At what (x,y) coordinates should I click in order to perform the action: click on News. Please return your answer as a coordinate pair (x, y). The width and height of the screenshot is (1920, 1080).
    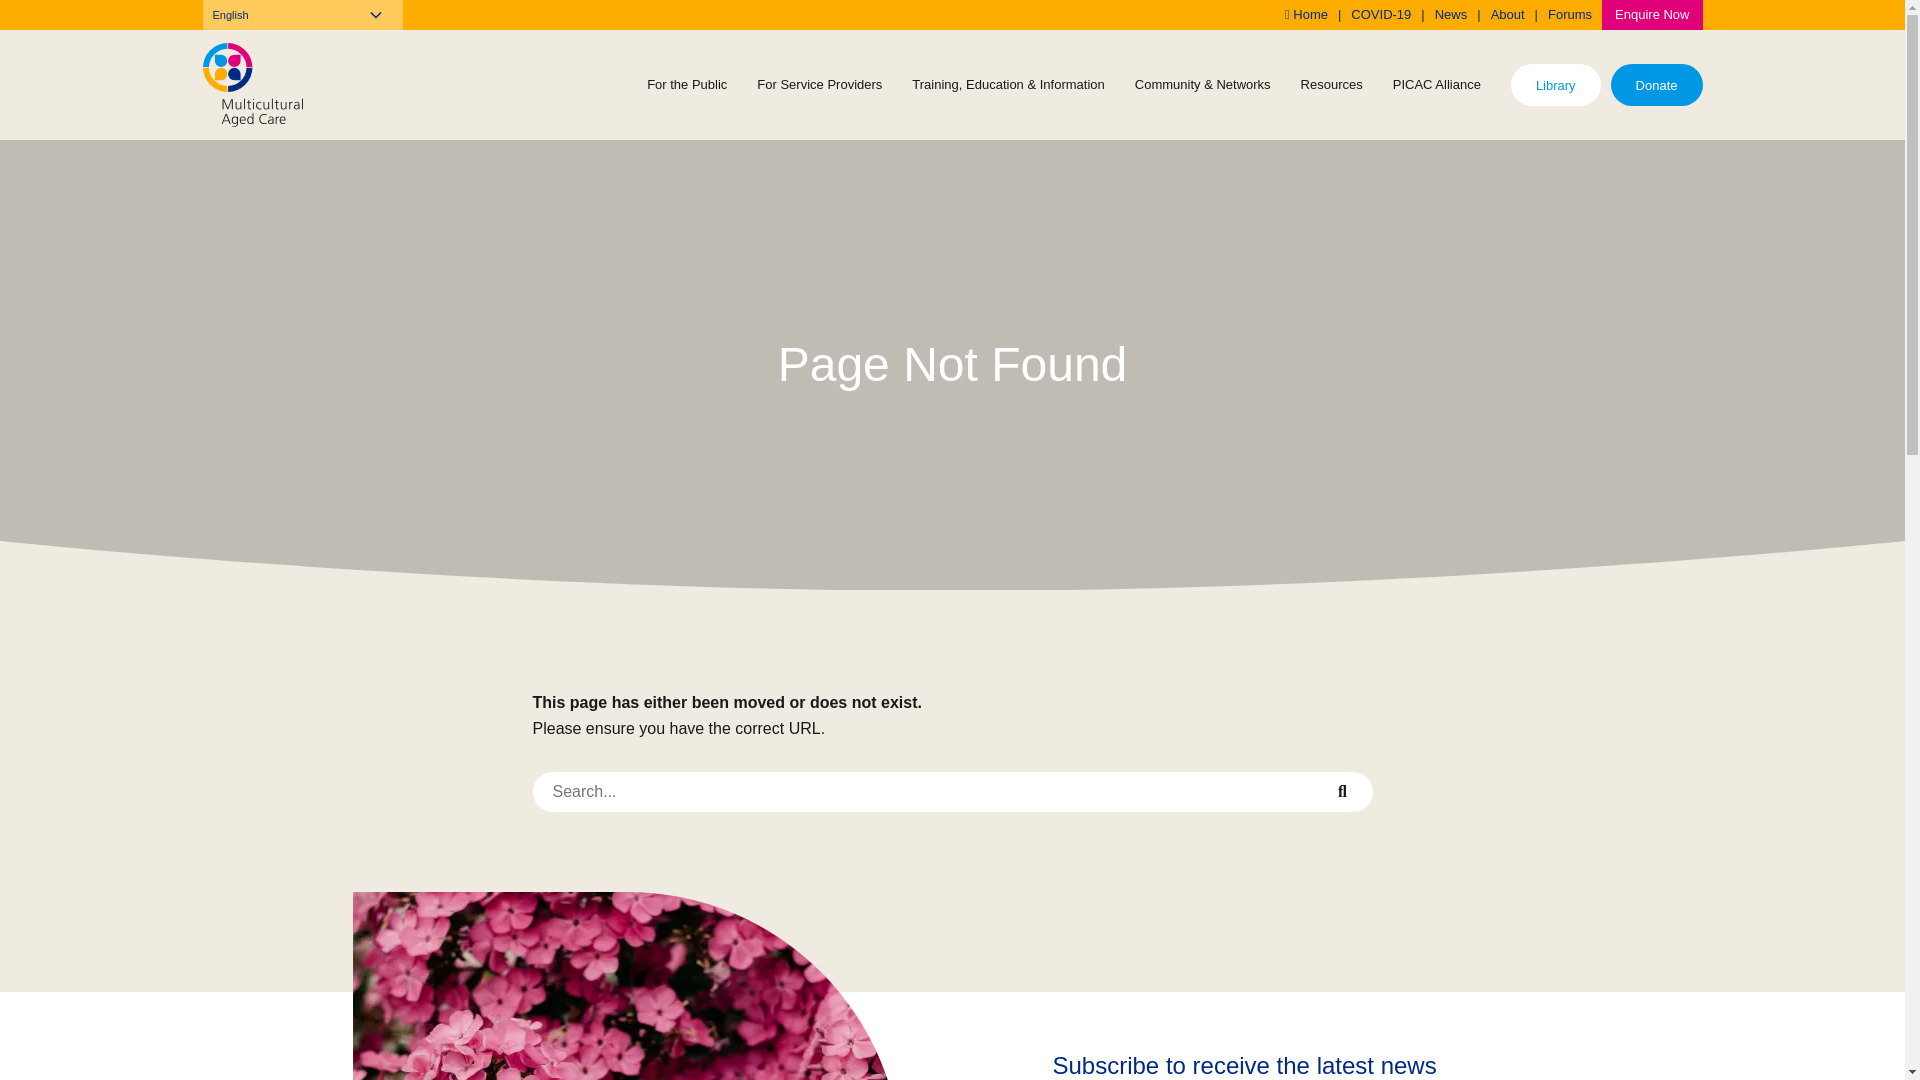
    Looking at the image, I should click on (1452, 14).